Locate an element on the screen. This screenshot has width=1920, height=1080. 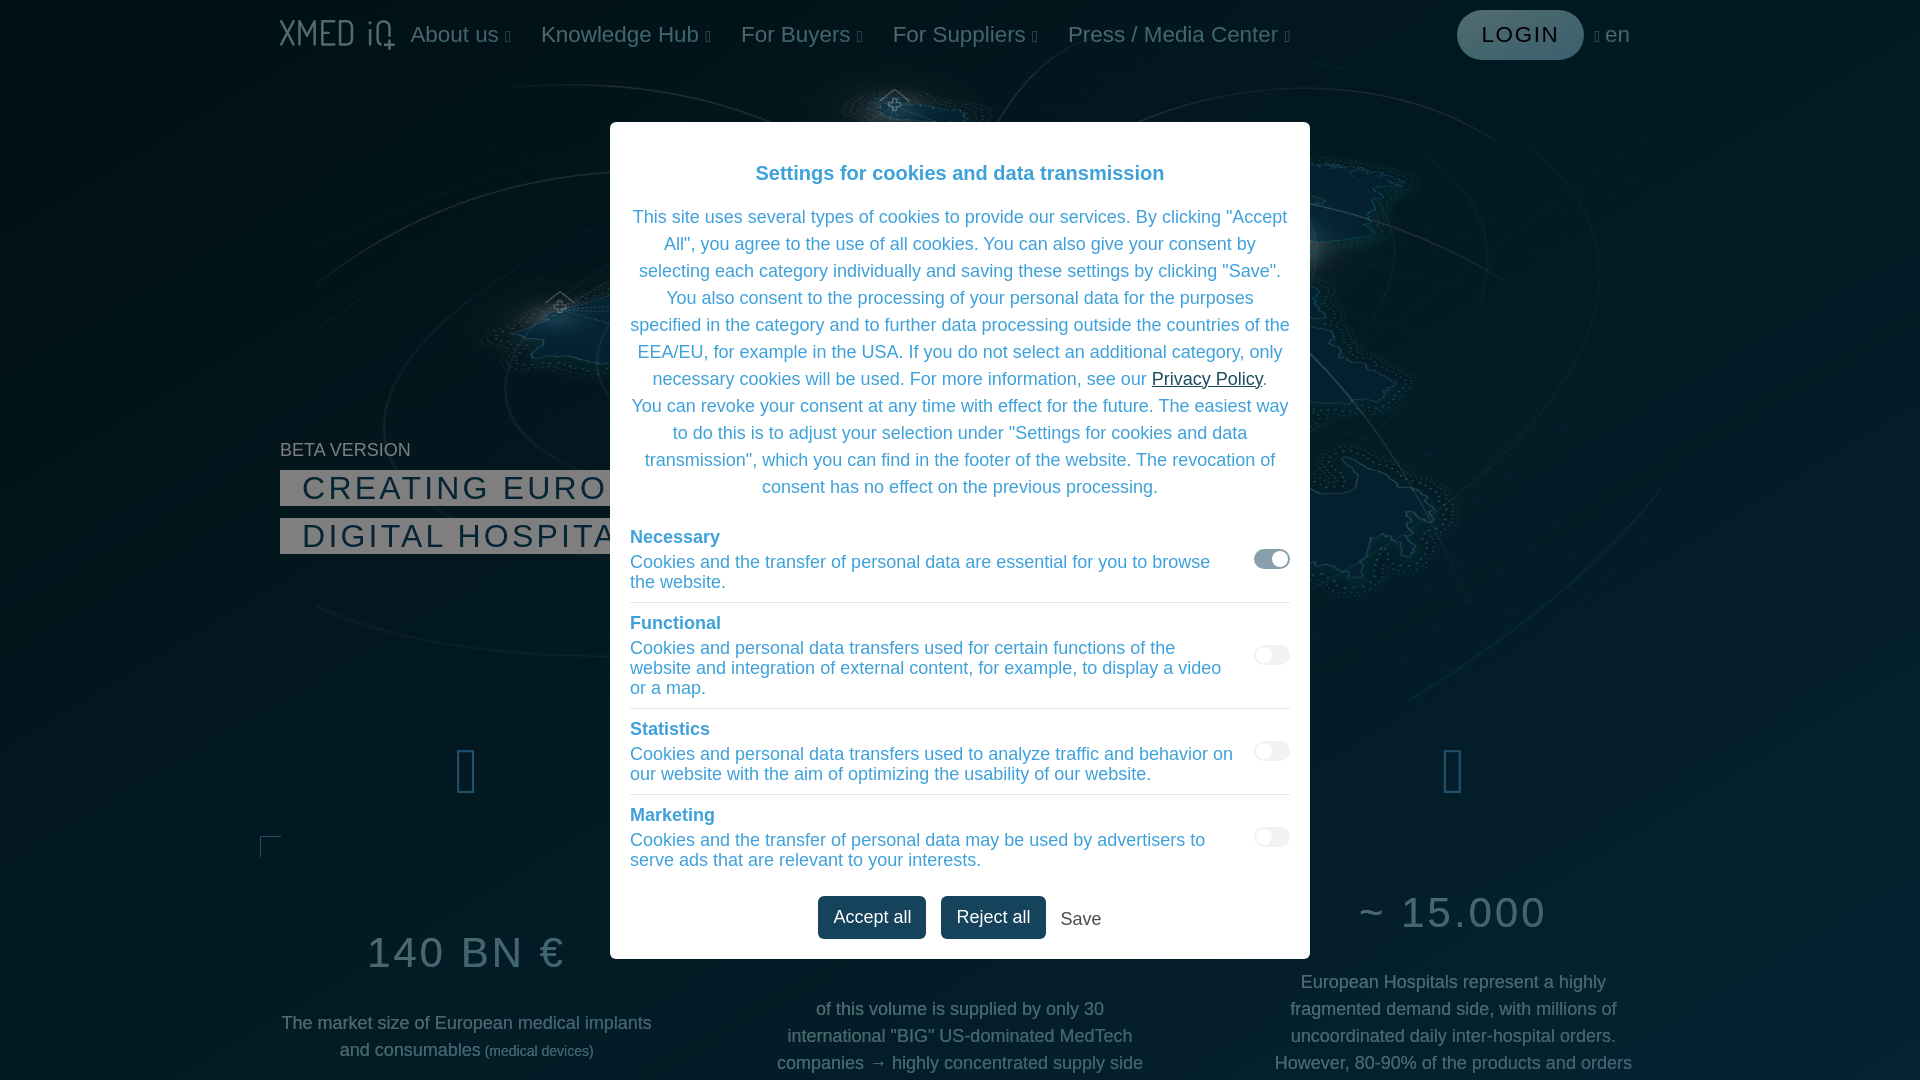
For Buyers is located at coordinates (801, 34).